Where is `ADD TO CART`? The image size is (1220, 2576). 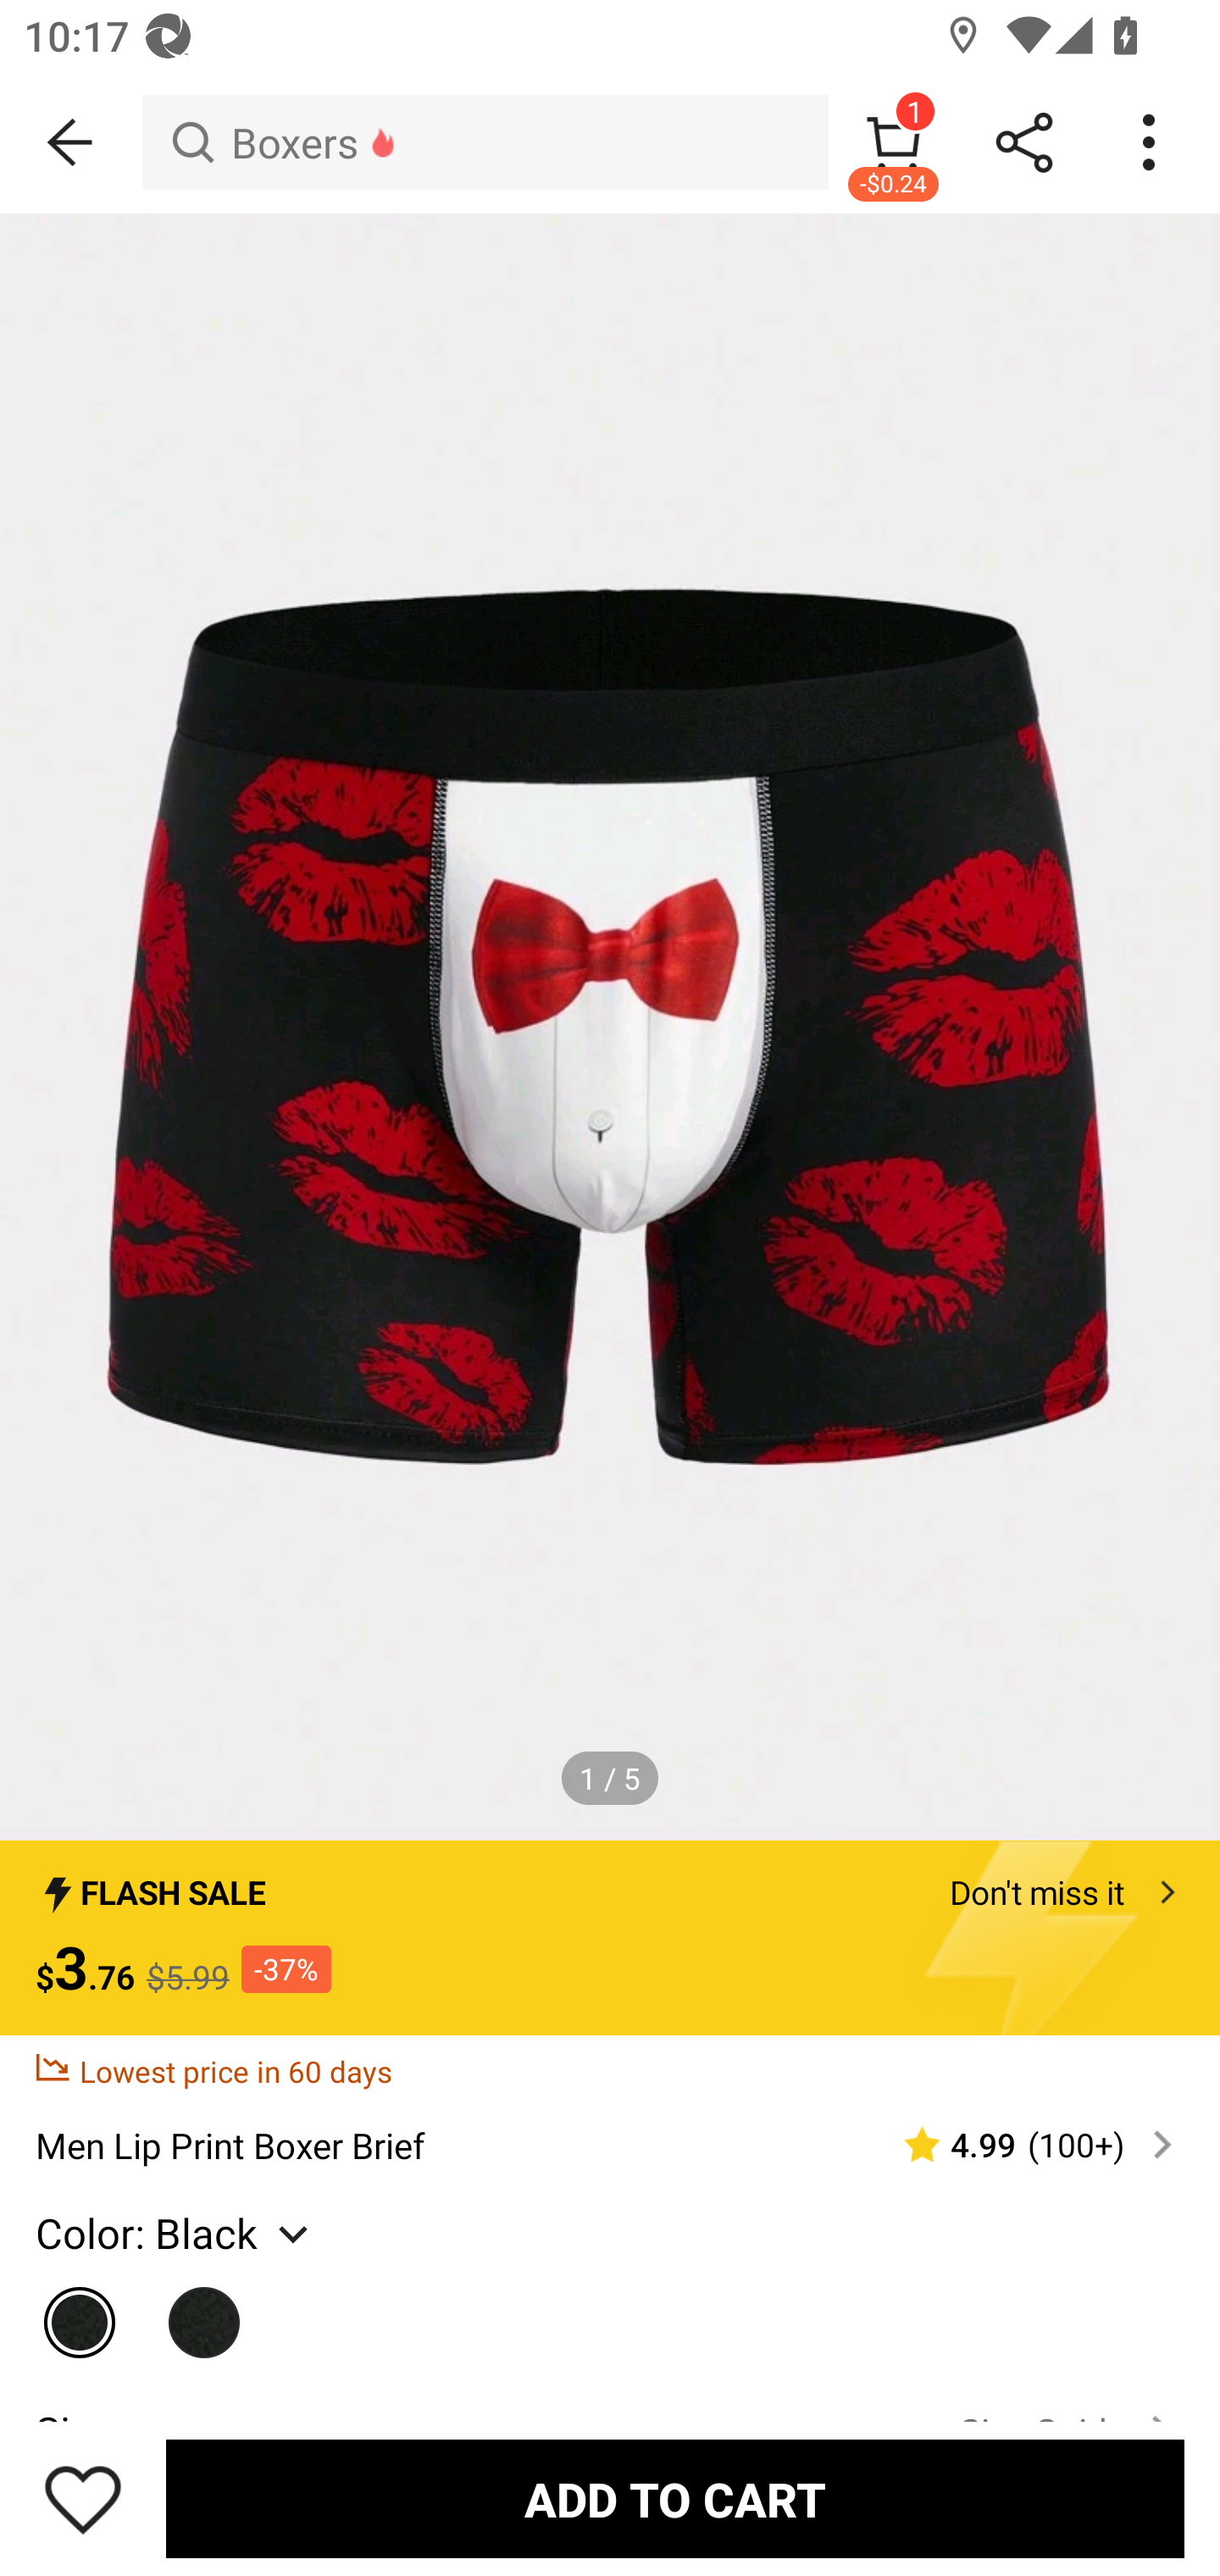 ADD TO CART is located at coordinates (674, 2498).